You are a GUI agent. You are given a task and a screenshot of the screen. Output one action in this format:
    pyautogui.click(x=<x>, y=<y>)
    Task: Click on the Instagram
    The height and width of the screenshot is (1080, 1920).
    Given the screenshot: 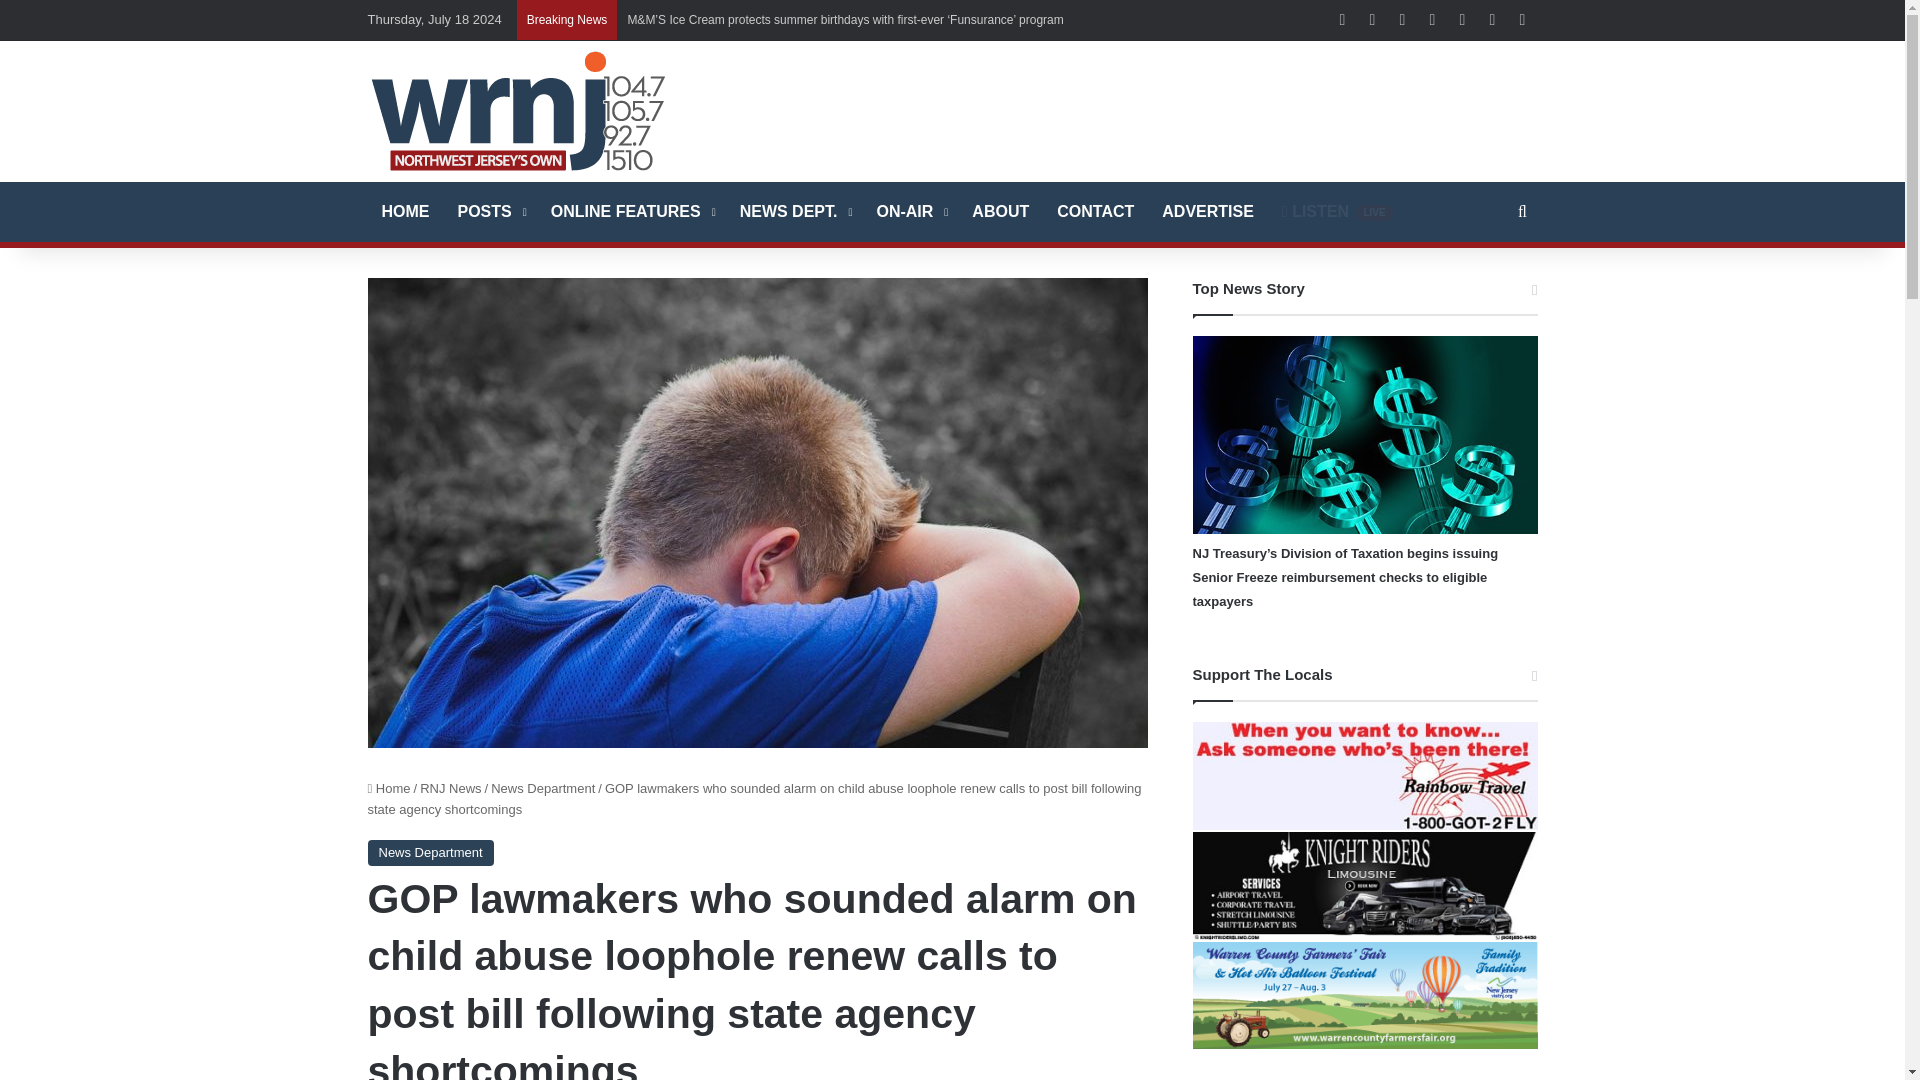 What is the action you would take?
    pyautogui.click(x=1462, y=20)
    